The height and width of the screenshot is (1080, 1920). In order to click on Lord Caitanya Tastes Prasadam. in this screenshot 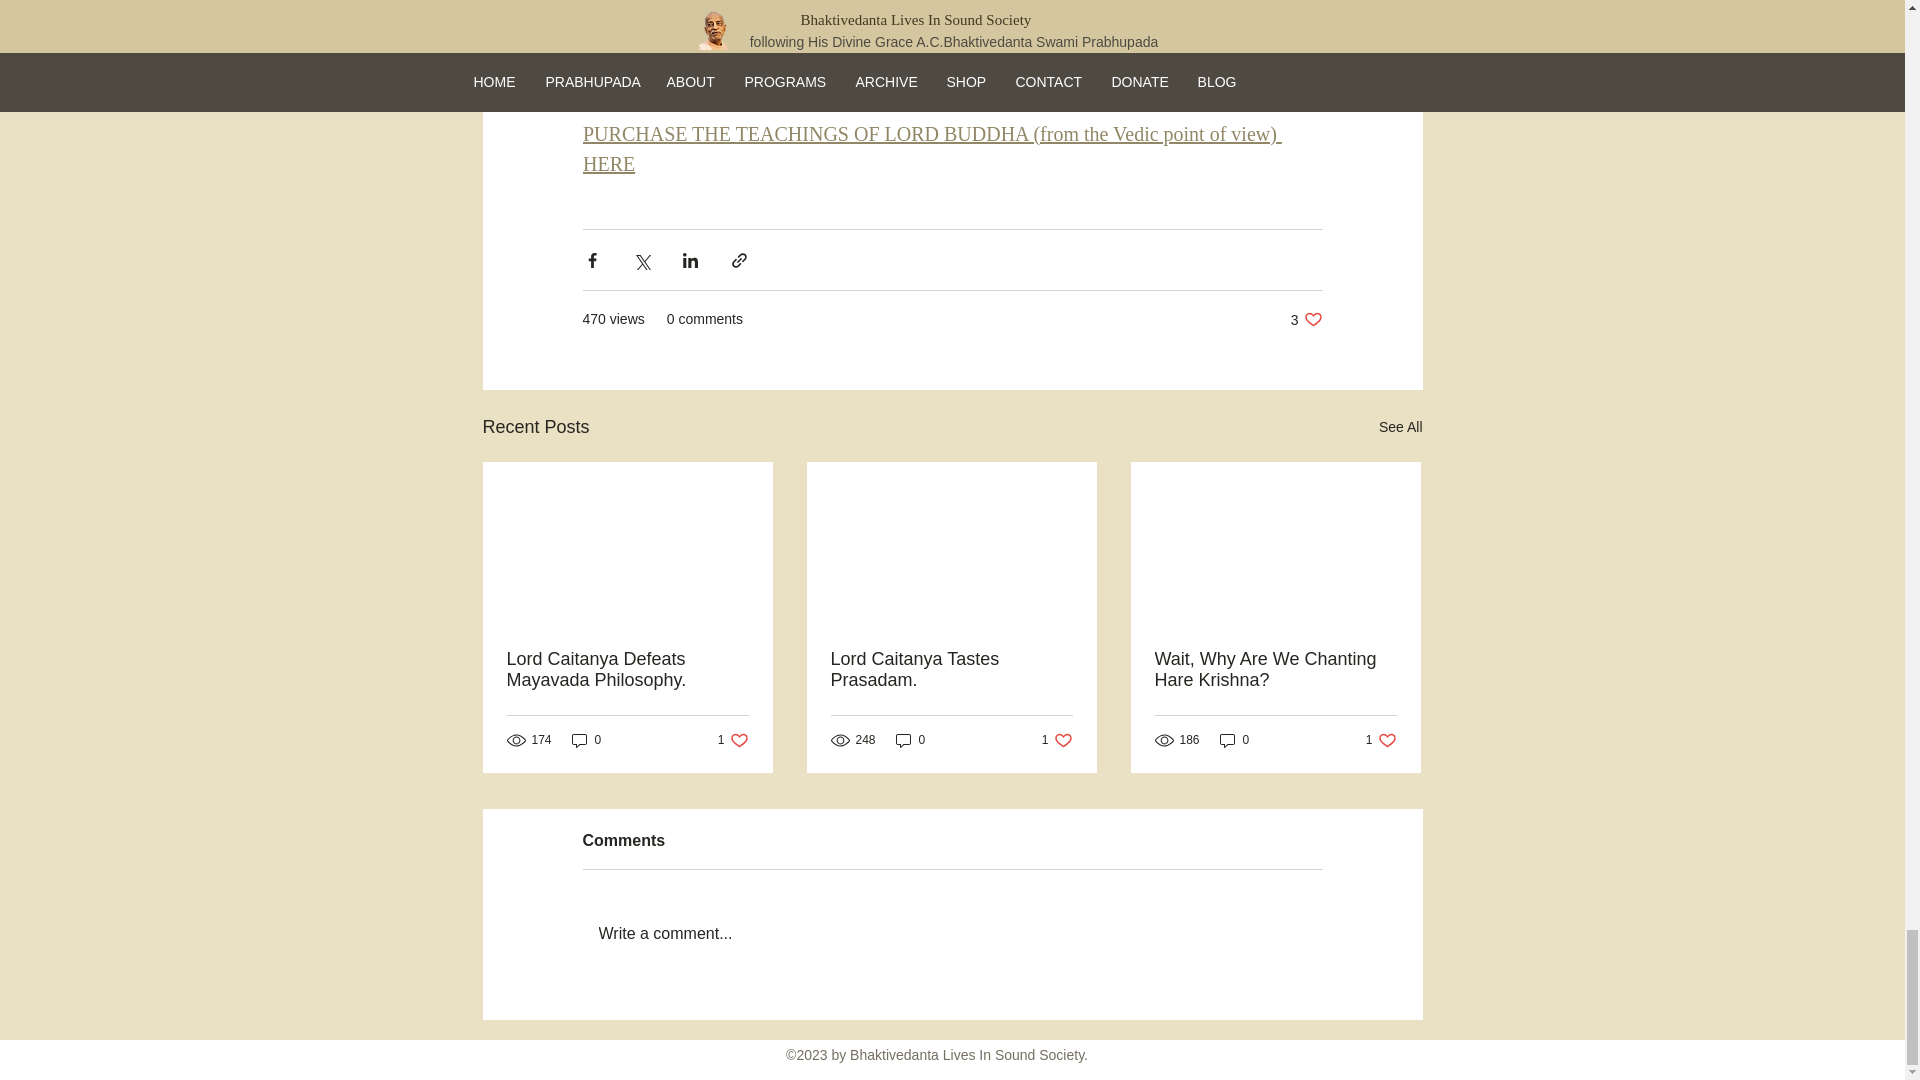, I will do `click(1058, 740)`.